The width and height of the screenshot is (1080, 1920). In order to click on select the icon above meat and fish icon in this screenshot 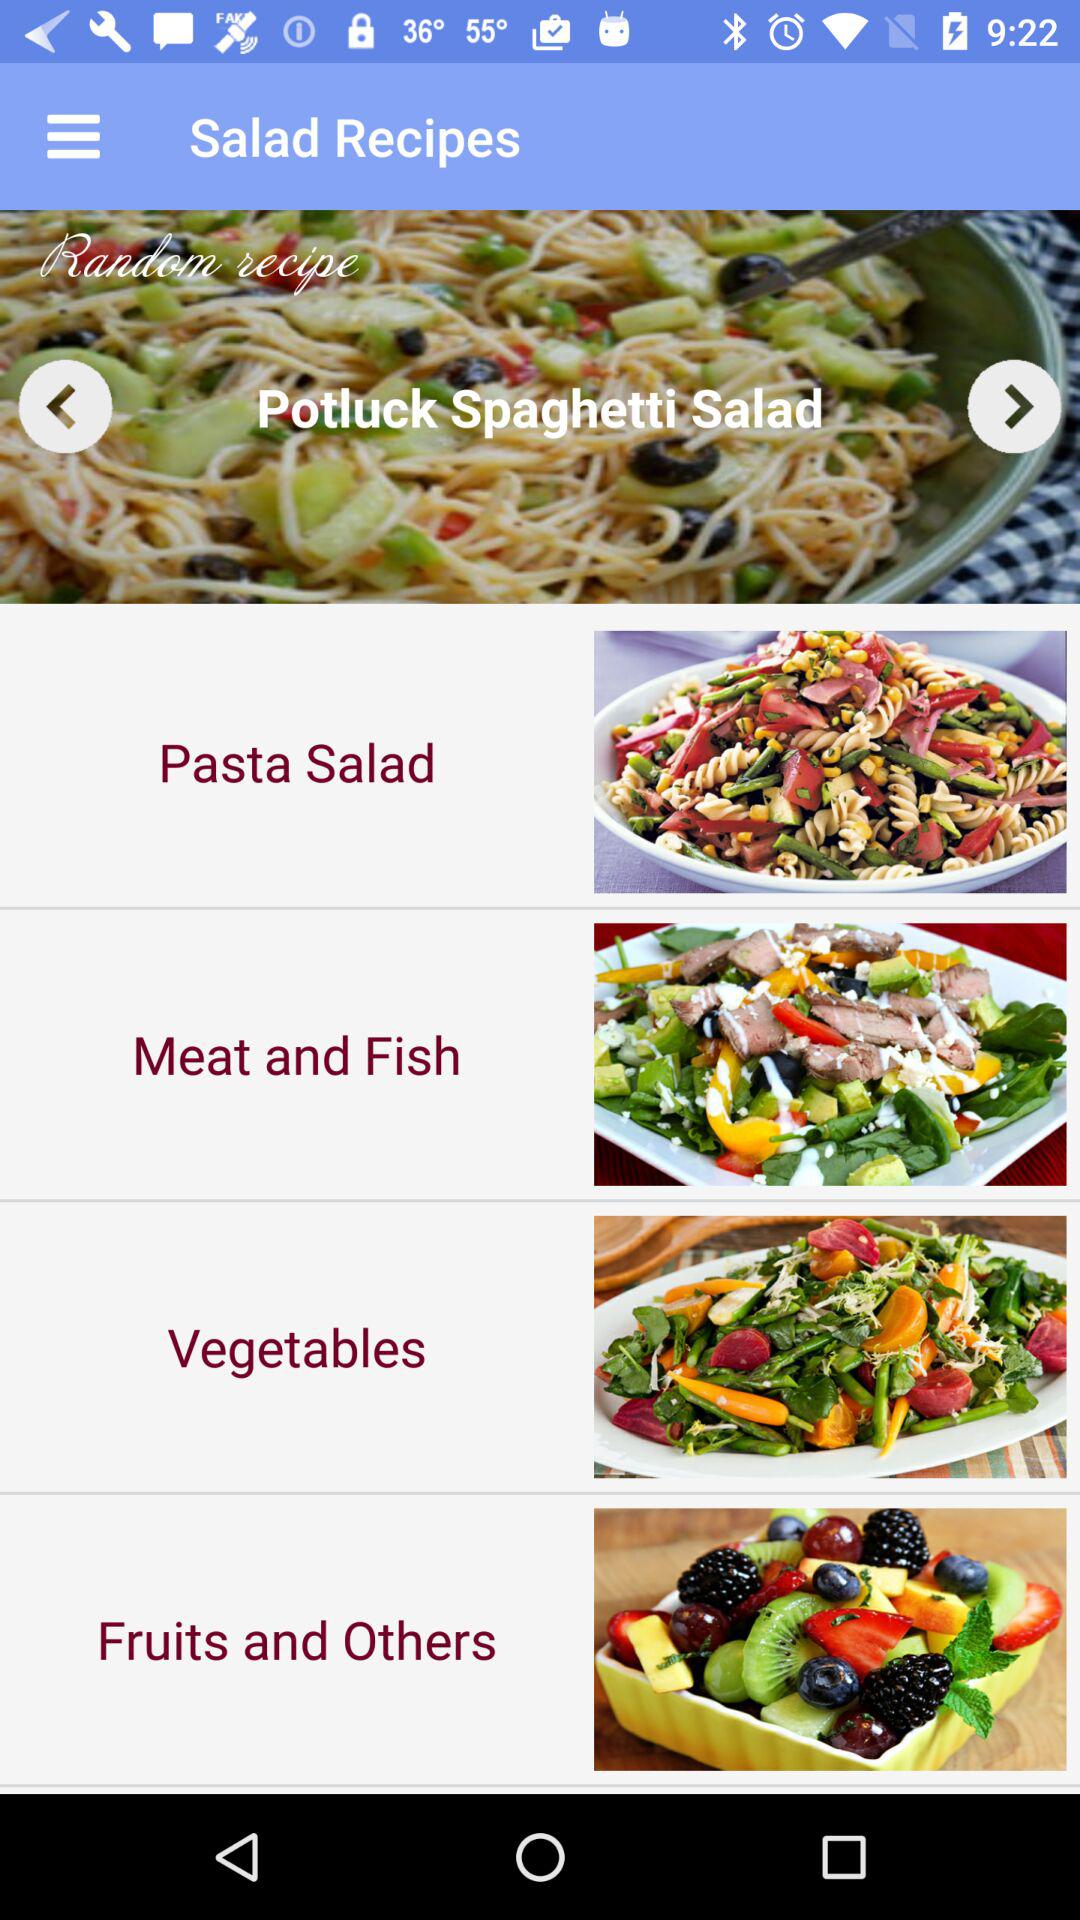, I will do `click(297, 762)`.